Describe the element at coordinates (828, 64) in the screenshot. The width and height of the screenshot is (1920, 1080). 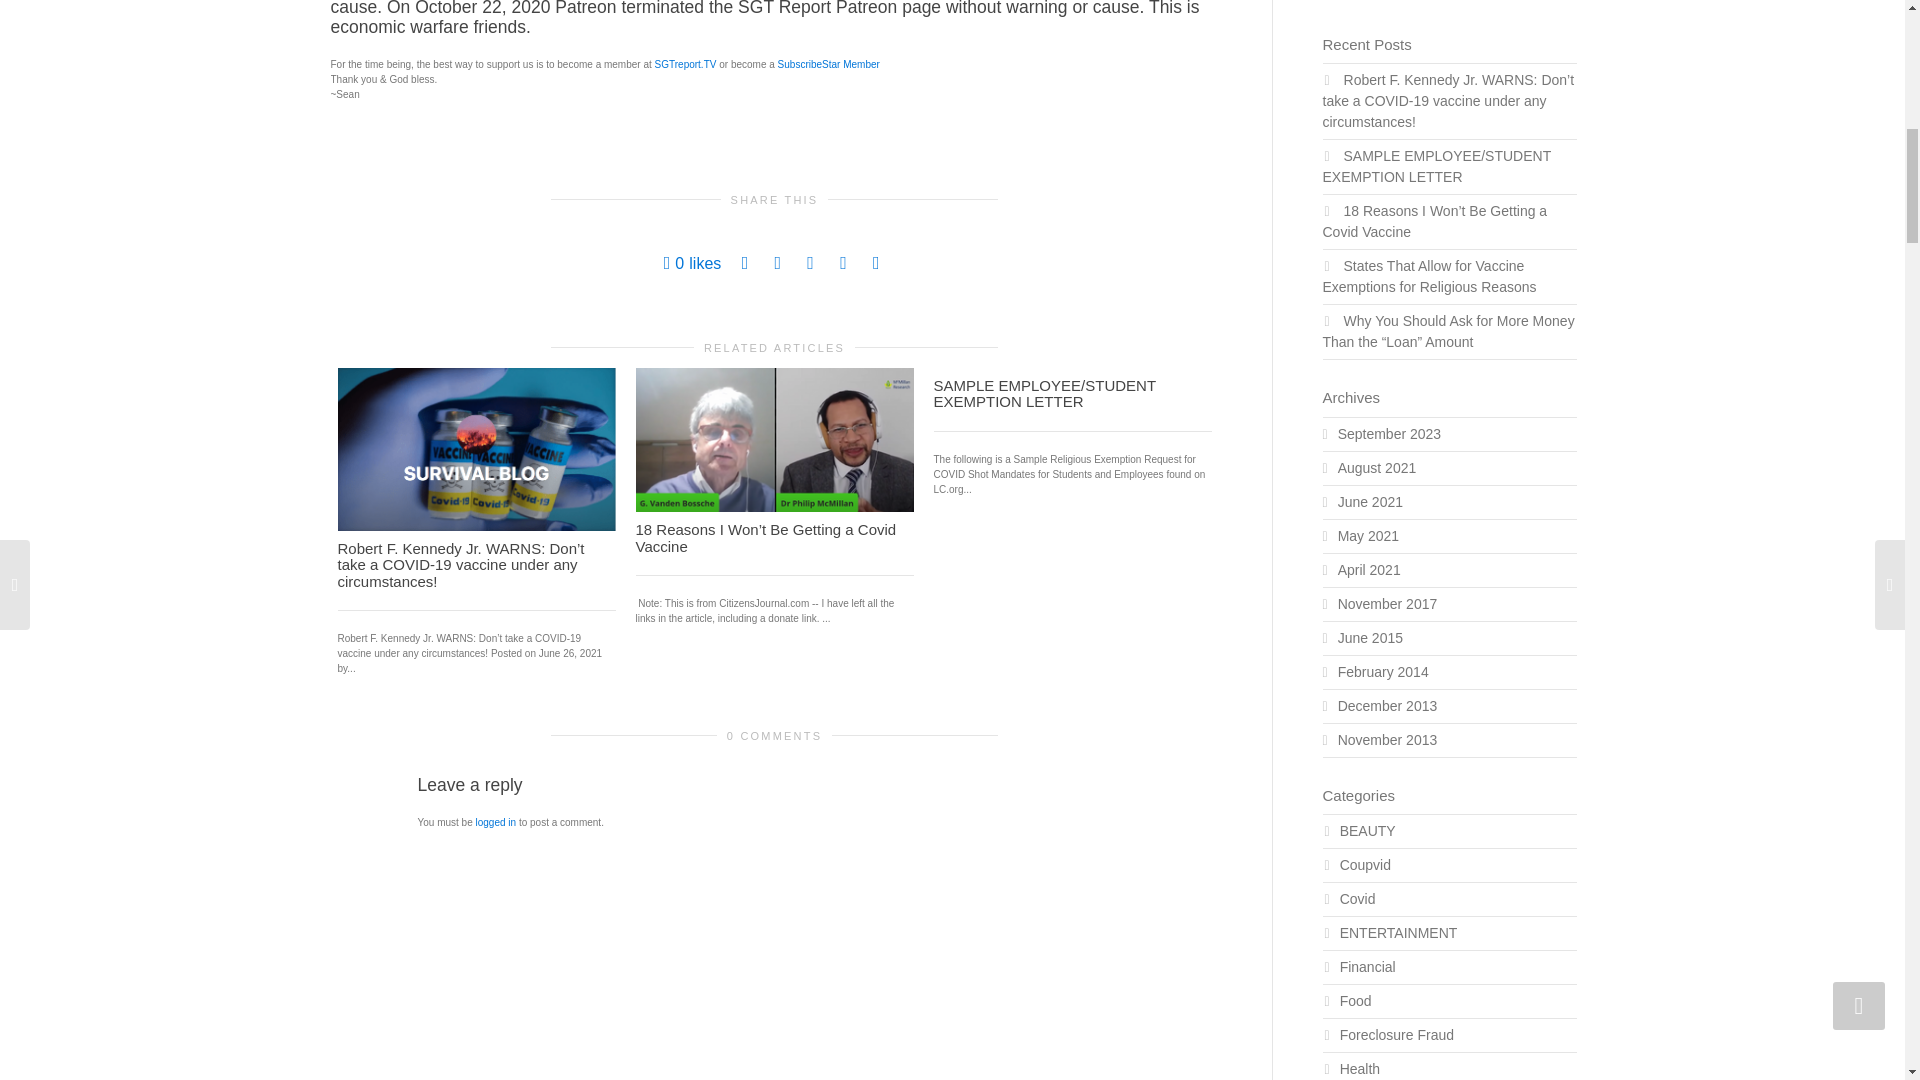
I see `SubscribeStar Member` at that location.